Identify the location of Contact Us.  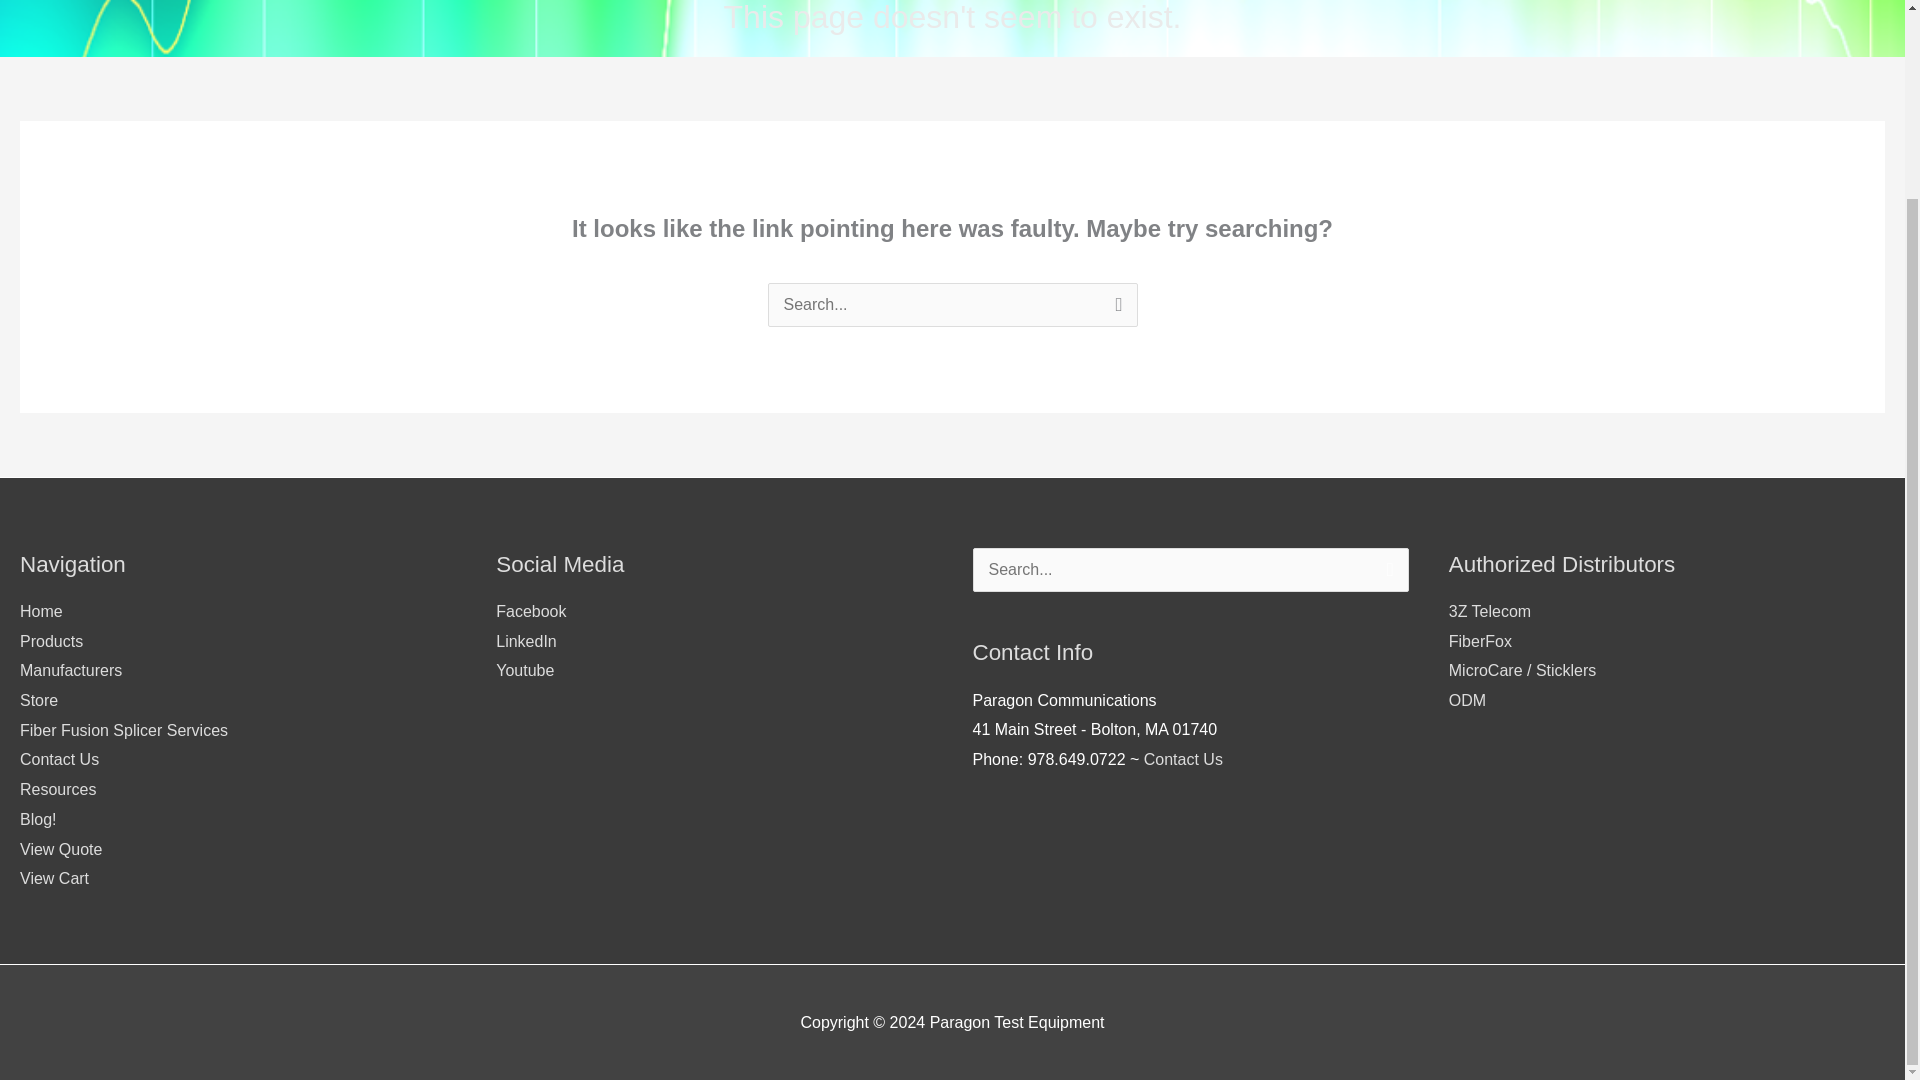
(59, 758).